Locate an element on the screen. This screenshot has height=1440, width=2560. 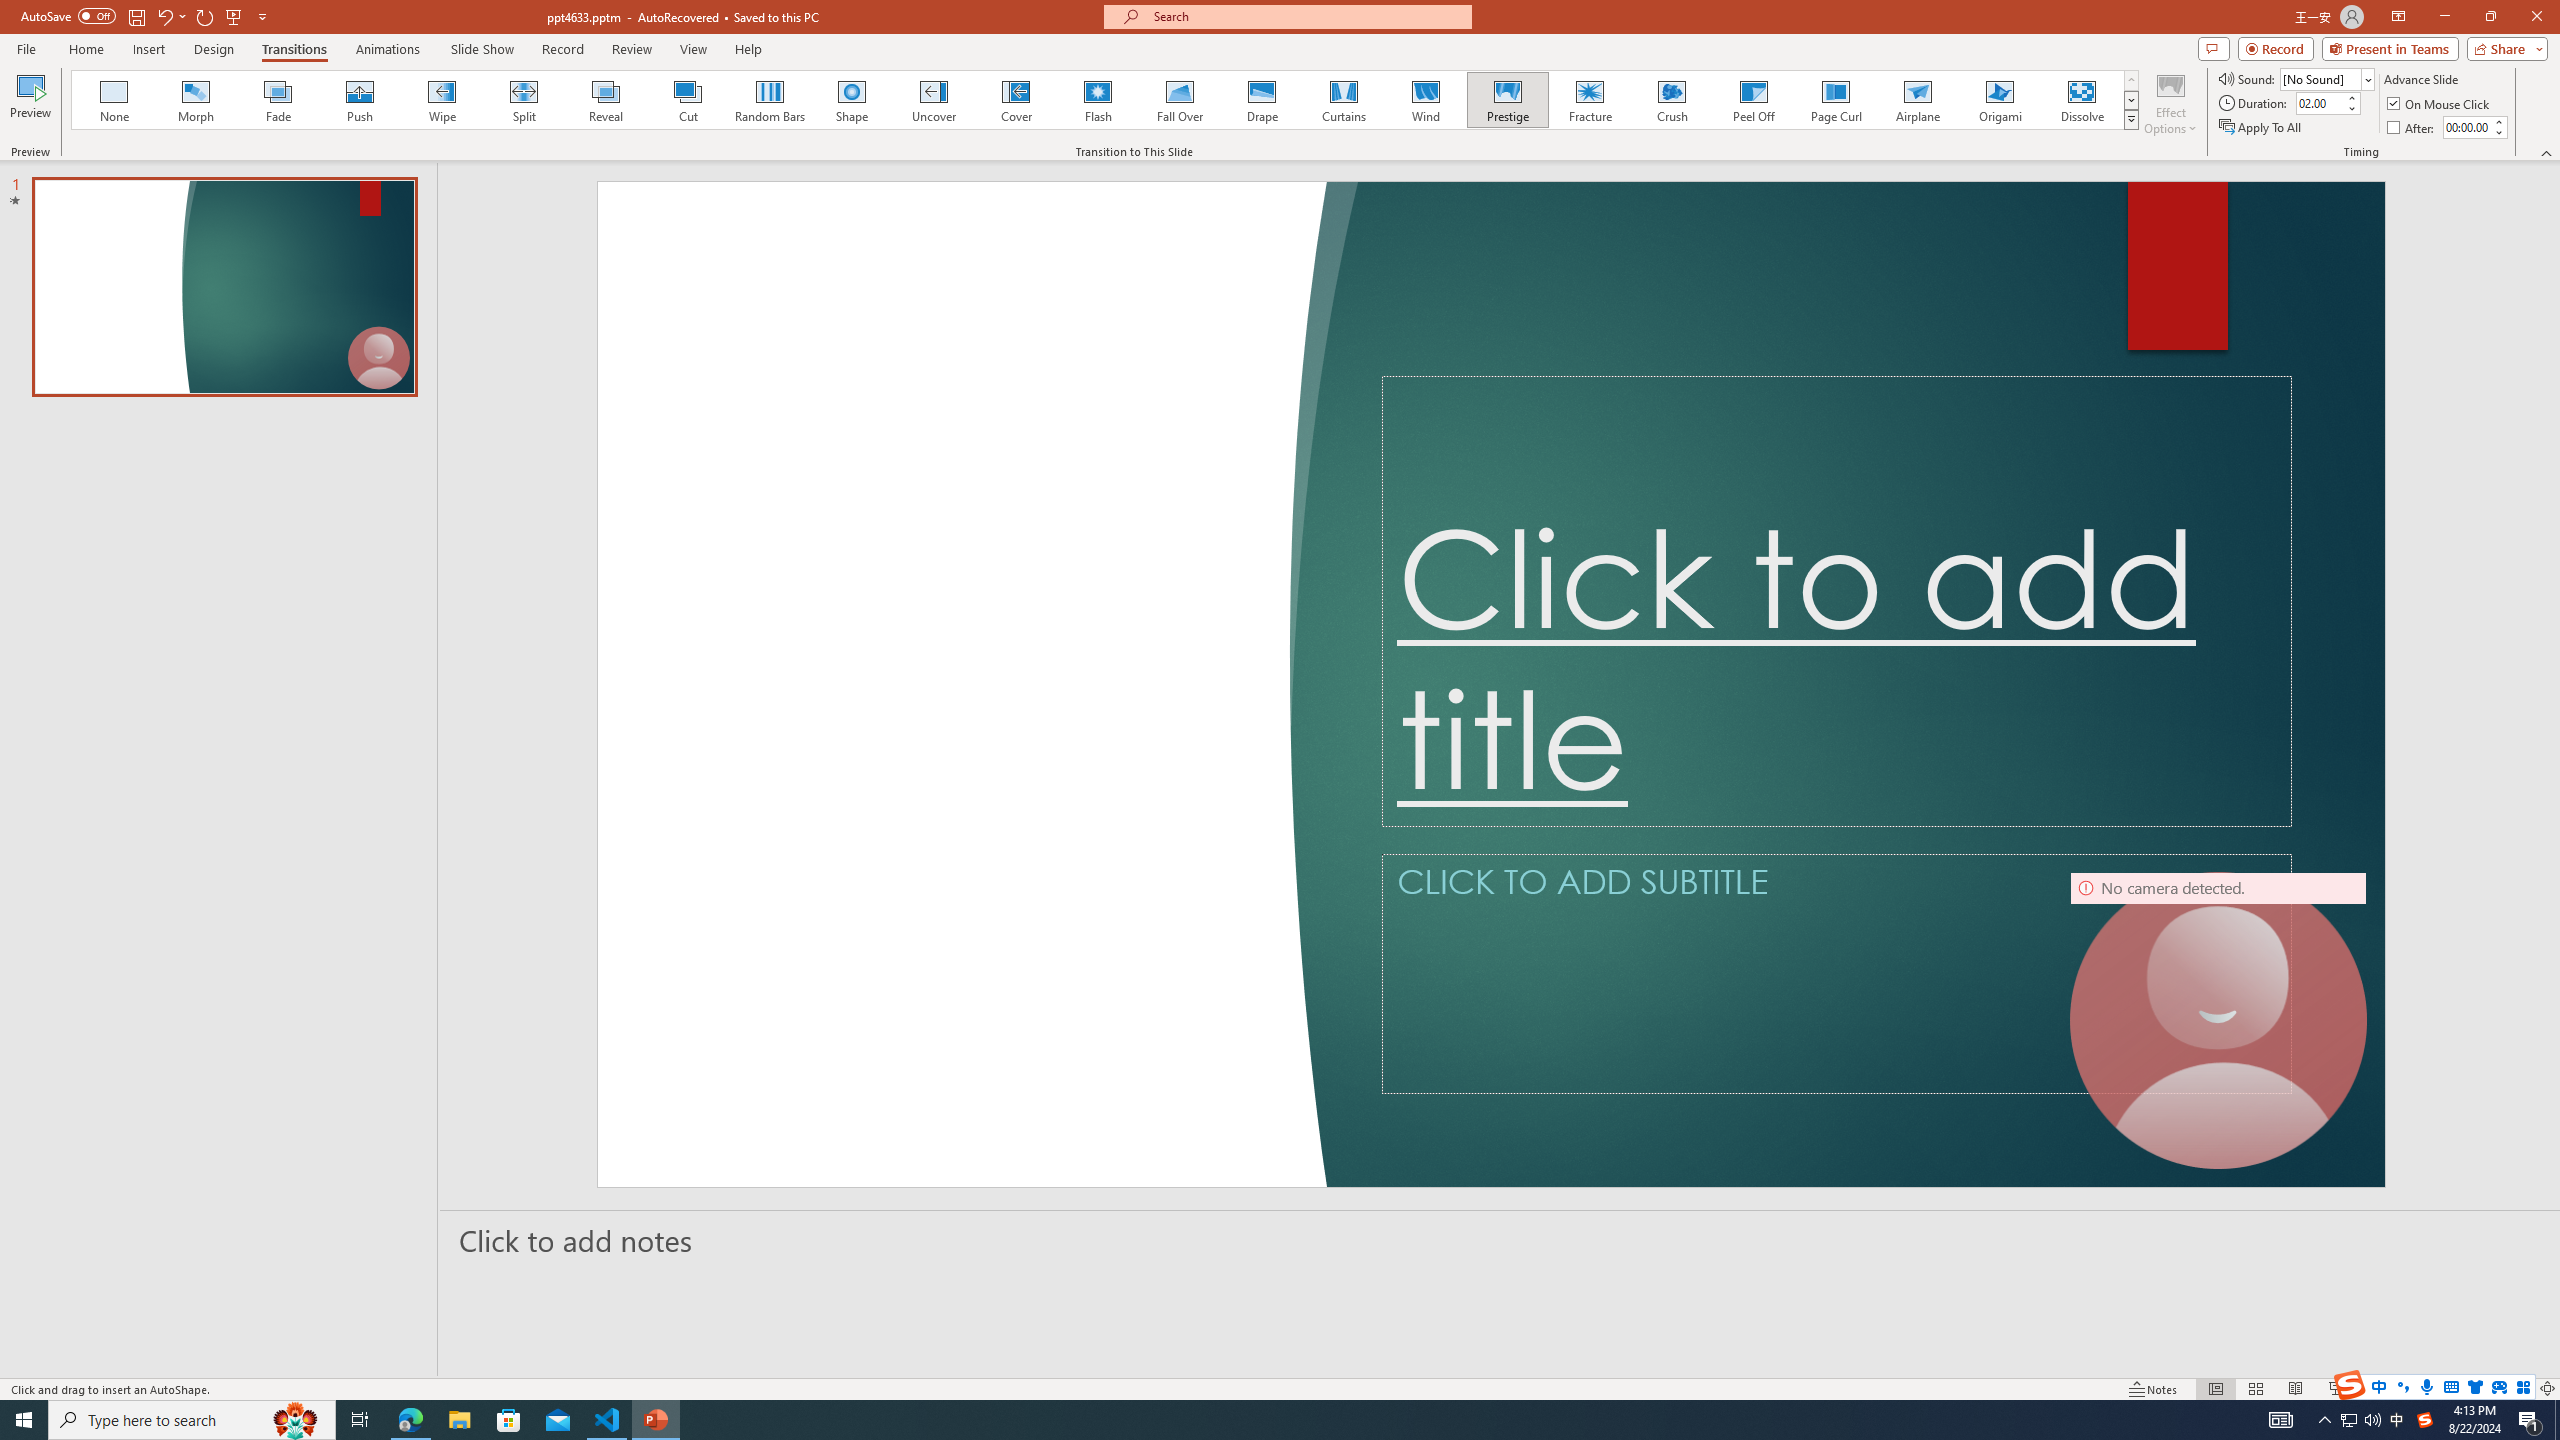
AutomationID: AnimationTransitionGallery is located at coordinates (1106, 100).